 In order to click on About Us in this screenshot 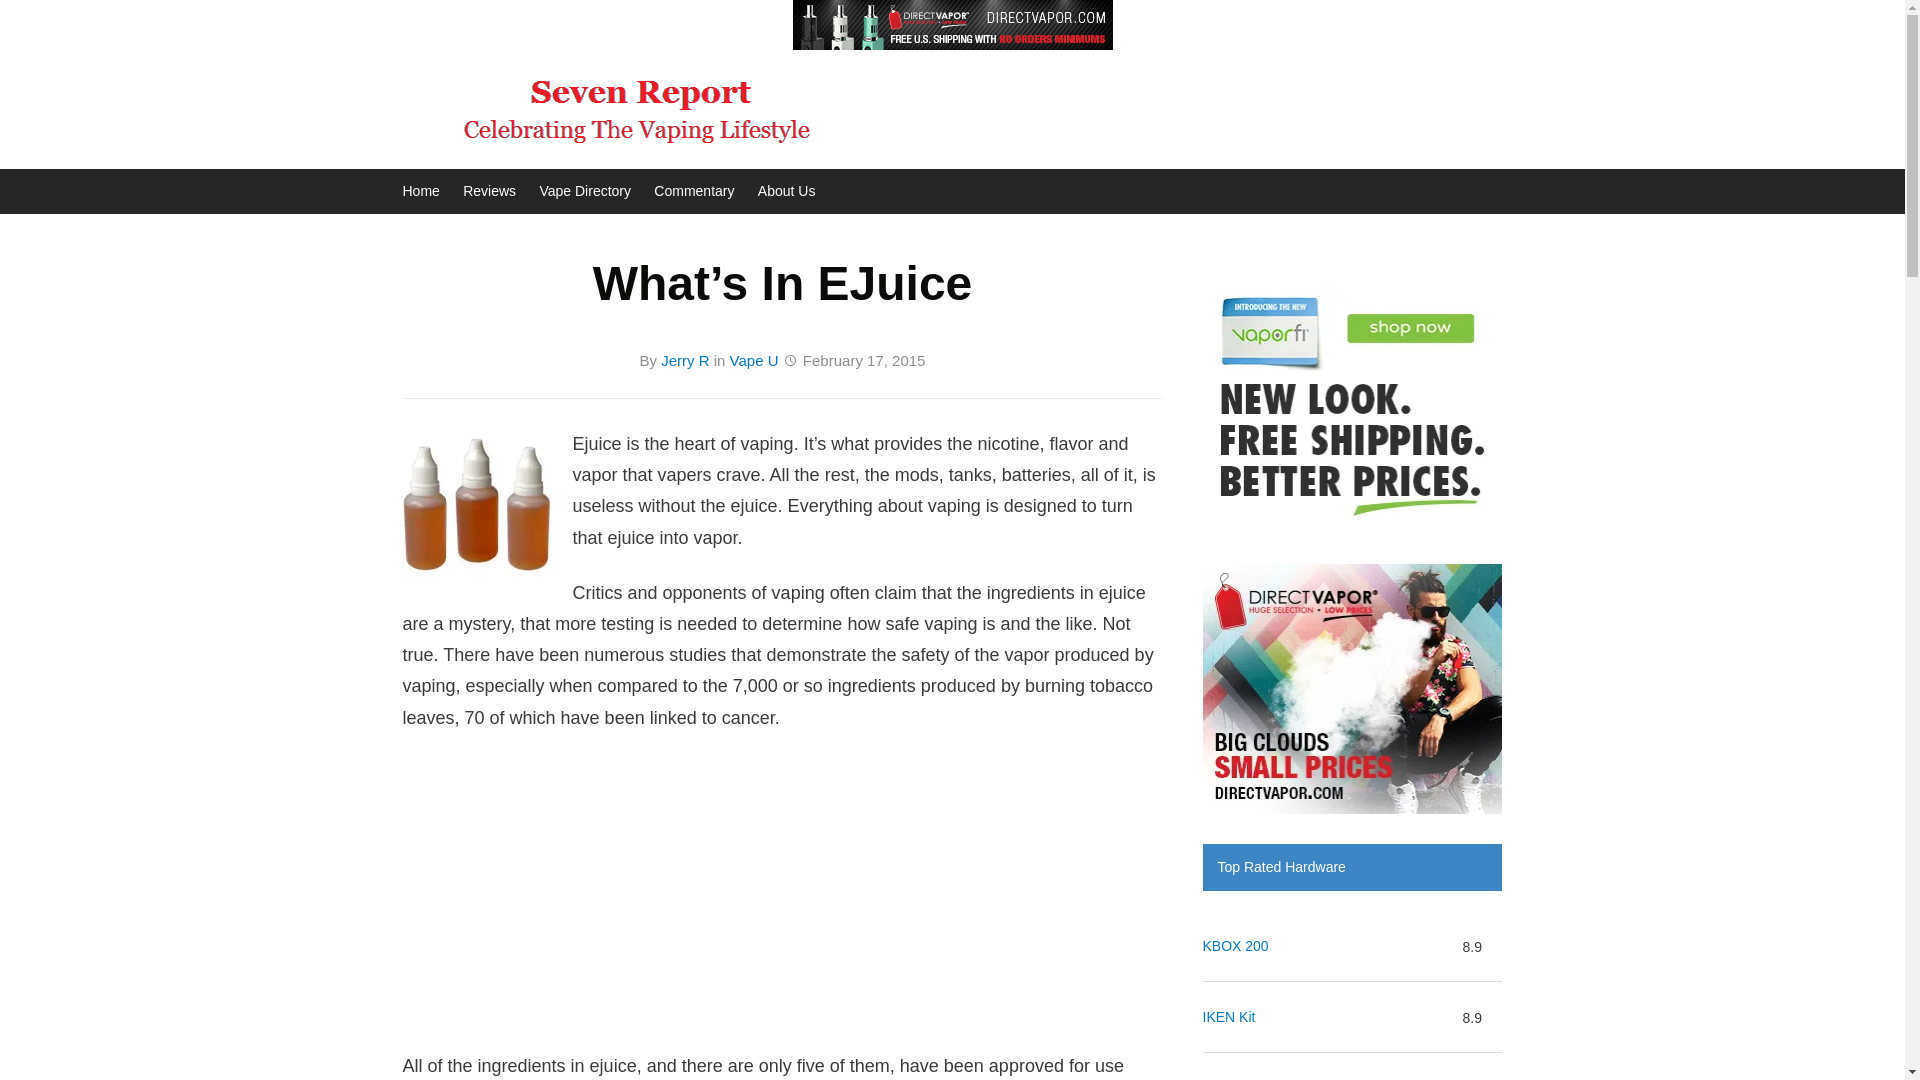, I will do `click(787, 190)`.